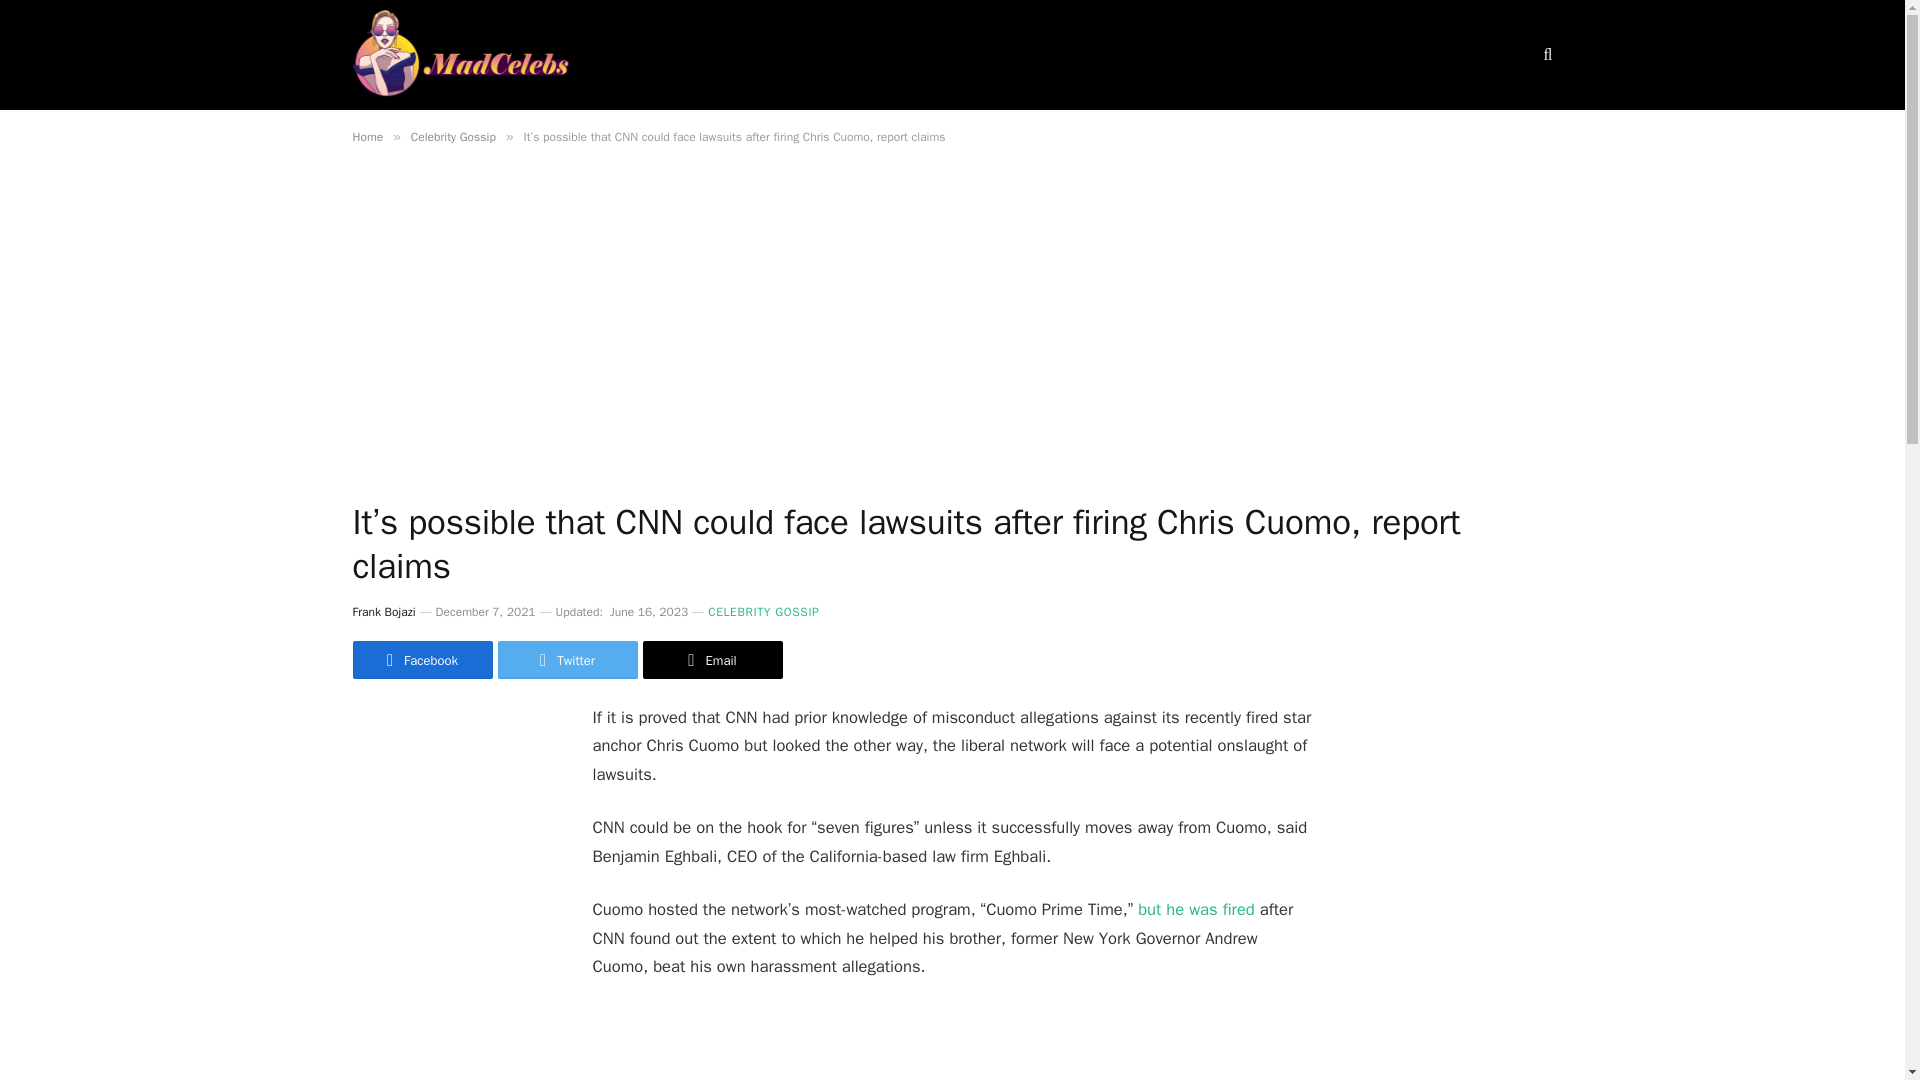  I want to click on Share via Email, so click(711, 660).